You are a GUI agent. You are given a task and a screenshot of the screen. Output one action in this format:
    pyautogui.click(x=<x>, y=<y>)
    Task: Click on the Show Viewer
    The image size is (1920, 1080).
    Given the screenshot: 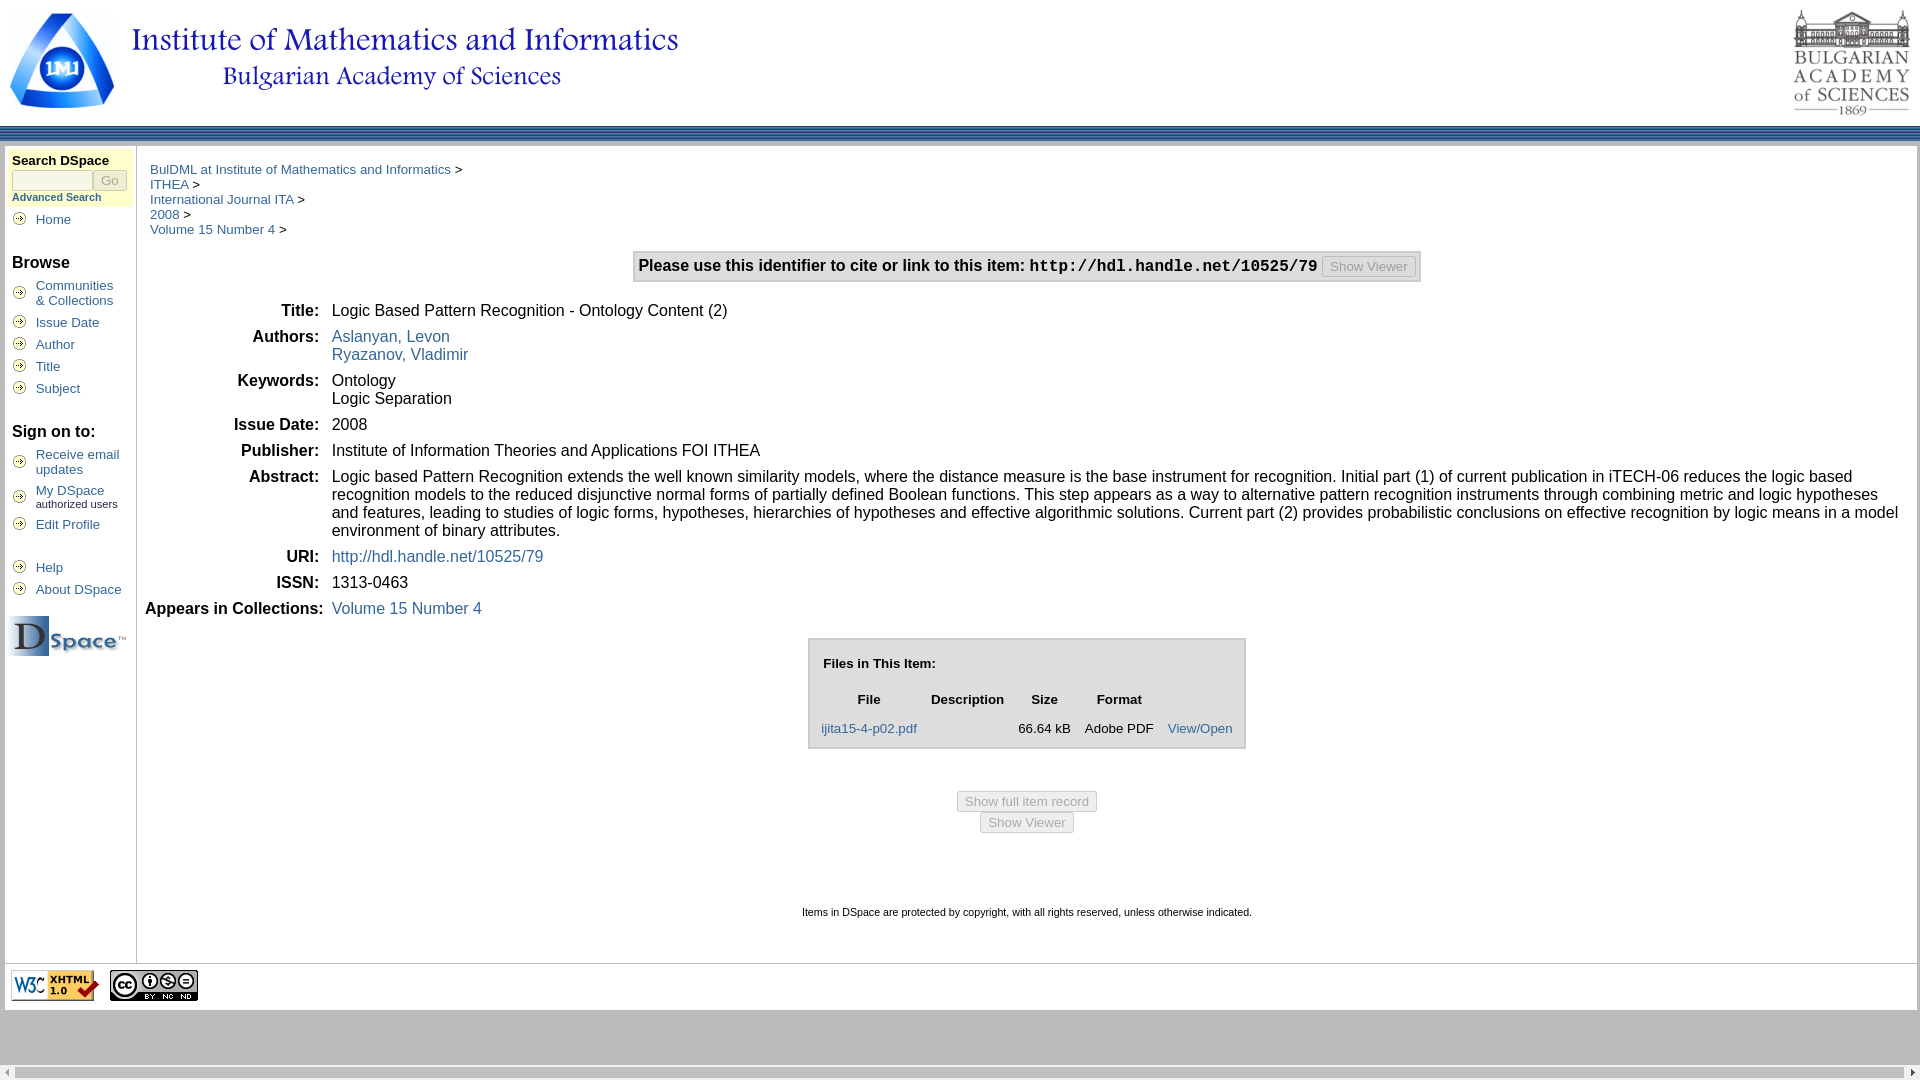 What is the action you would take?
    pyautogui.click(x=164, y=214)
    